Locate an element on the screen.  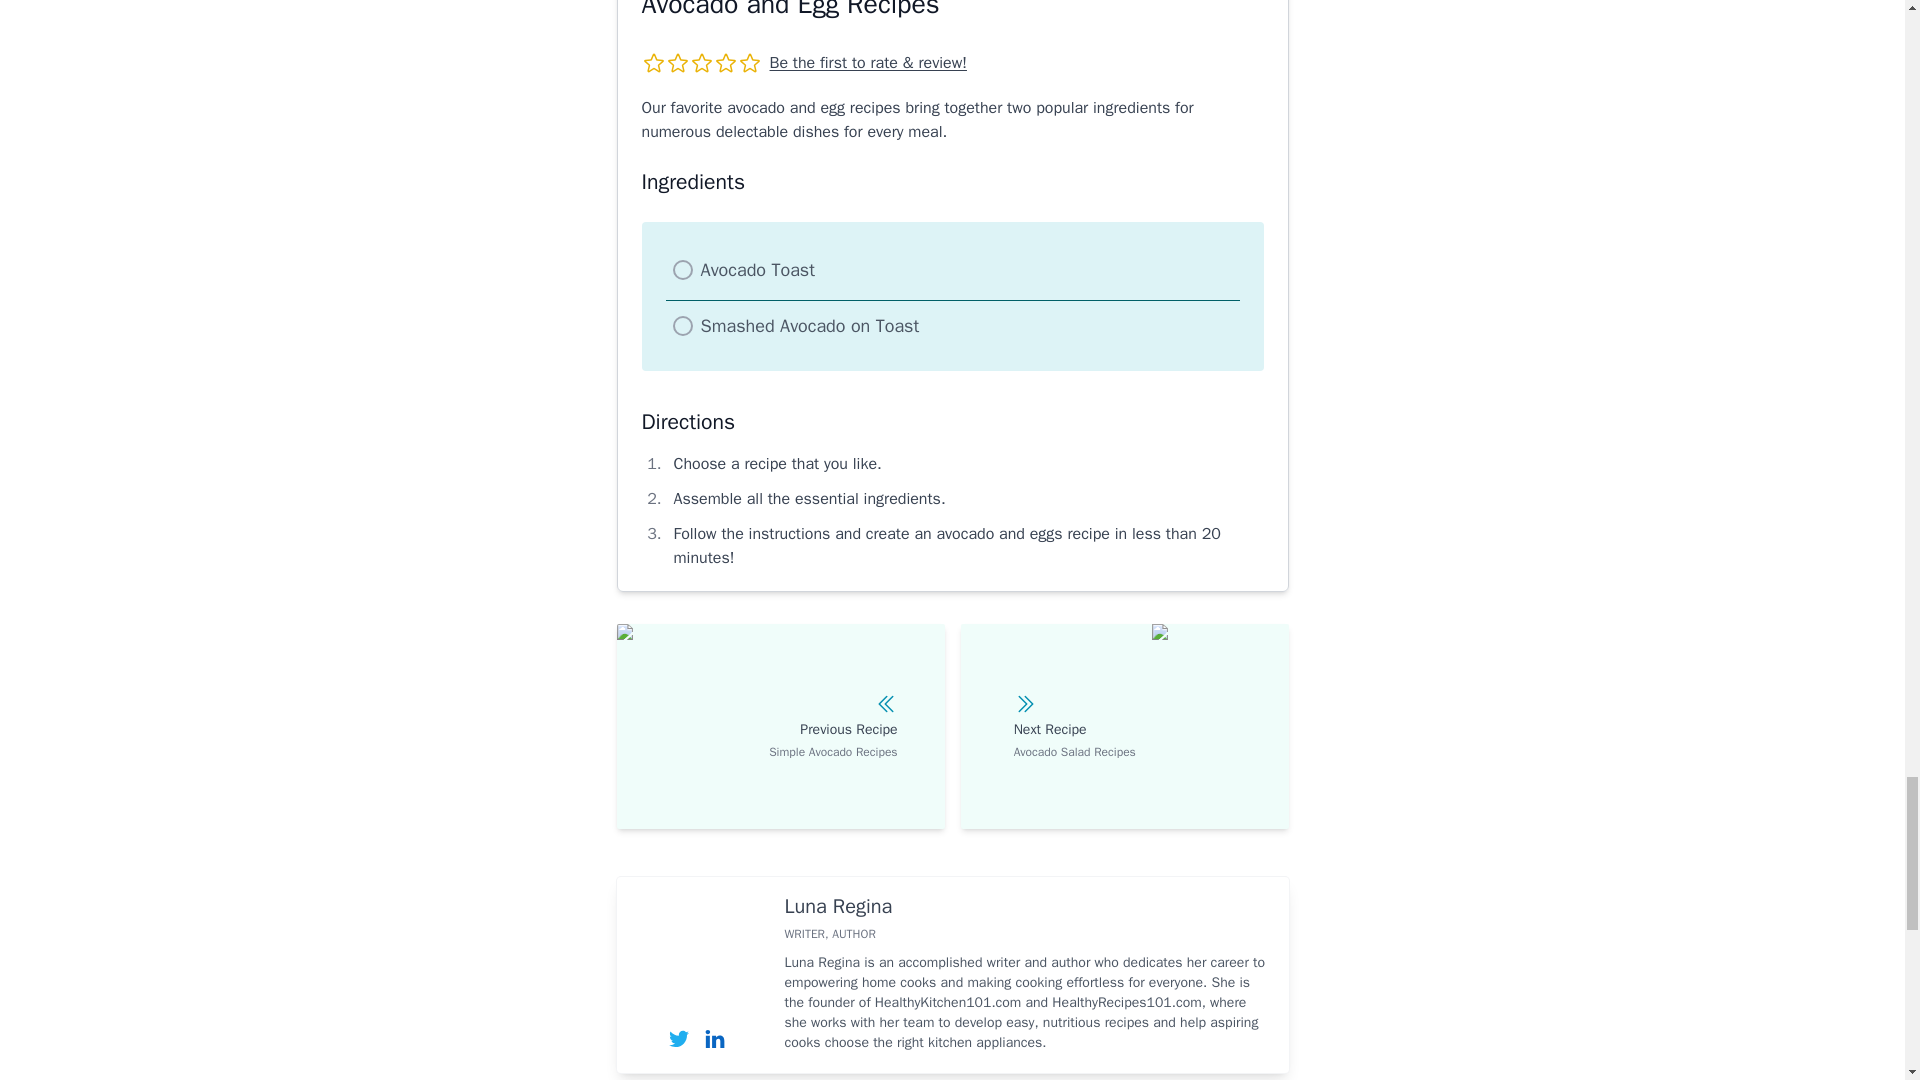
twitter Luna Regina is located at coordinates (678, 1038).